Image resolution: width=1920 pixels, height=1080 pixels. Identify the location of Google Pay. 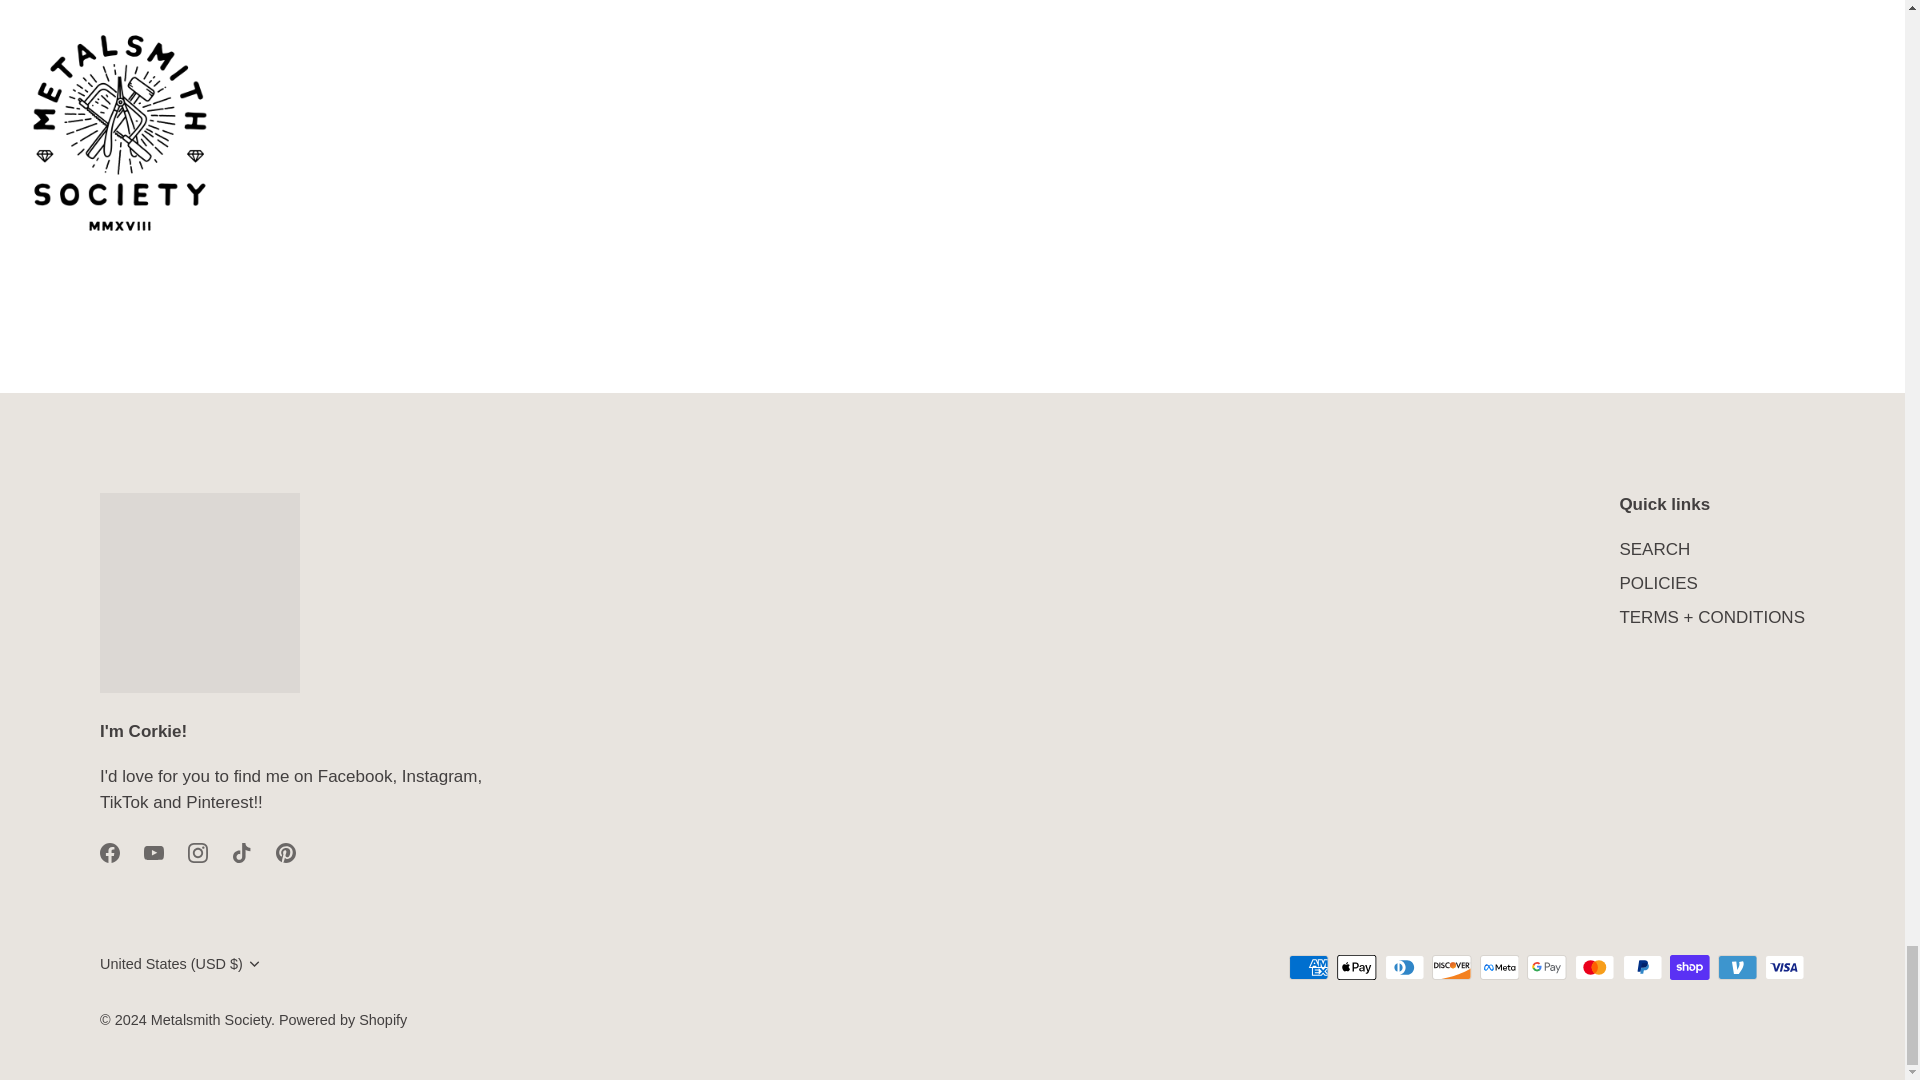
(1546, 966).